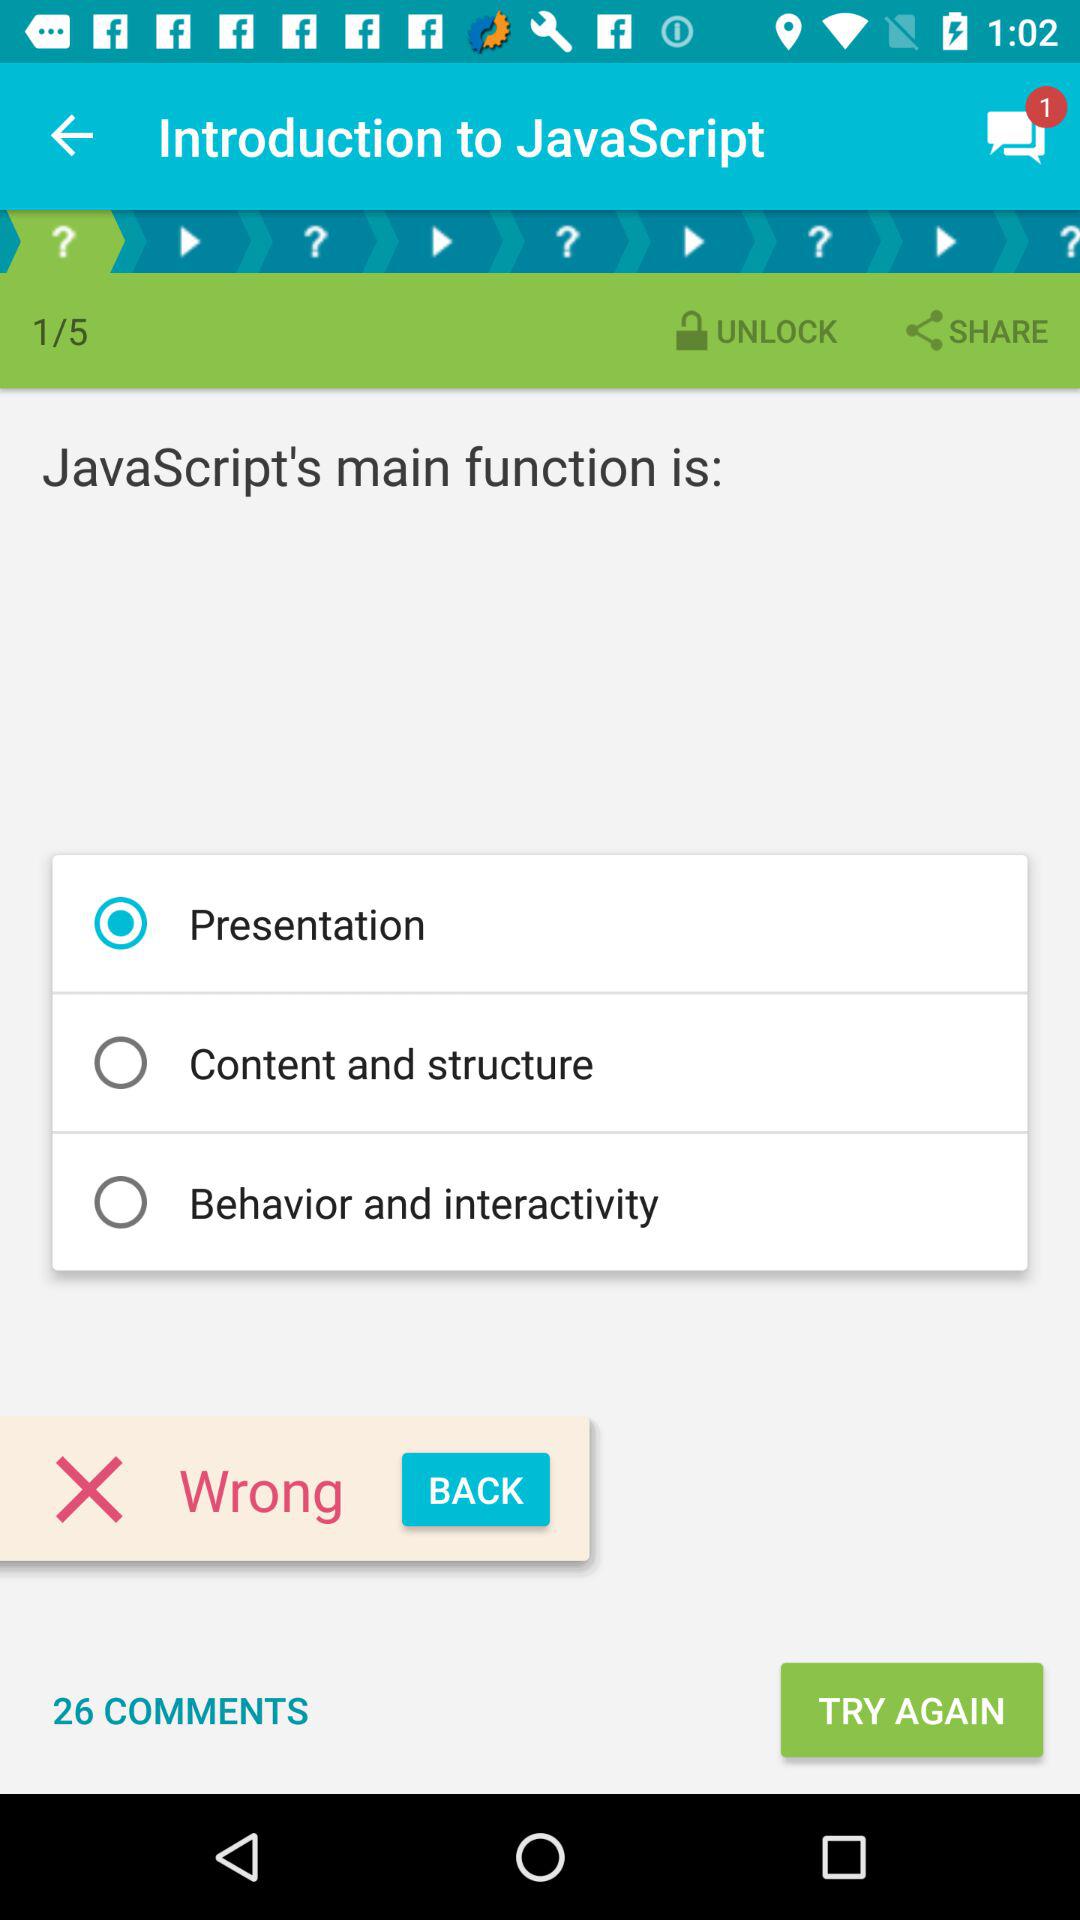 The height and width of the screenshot is (1920, 1080). Describe the element at coordinates (1044, 242) in the screenshot. I see `fifth question button` at that location.